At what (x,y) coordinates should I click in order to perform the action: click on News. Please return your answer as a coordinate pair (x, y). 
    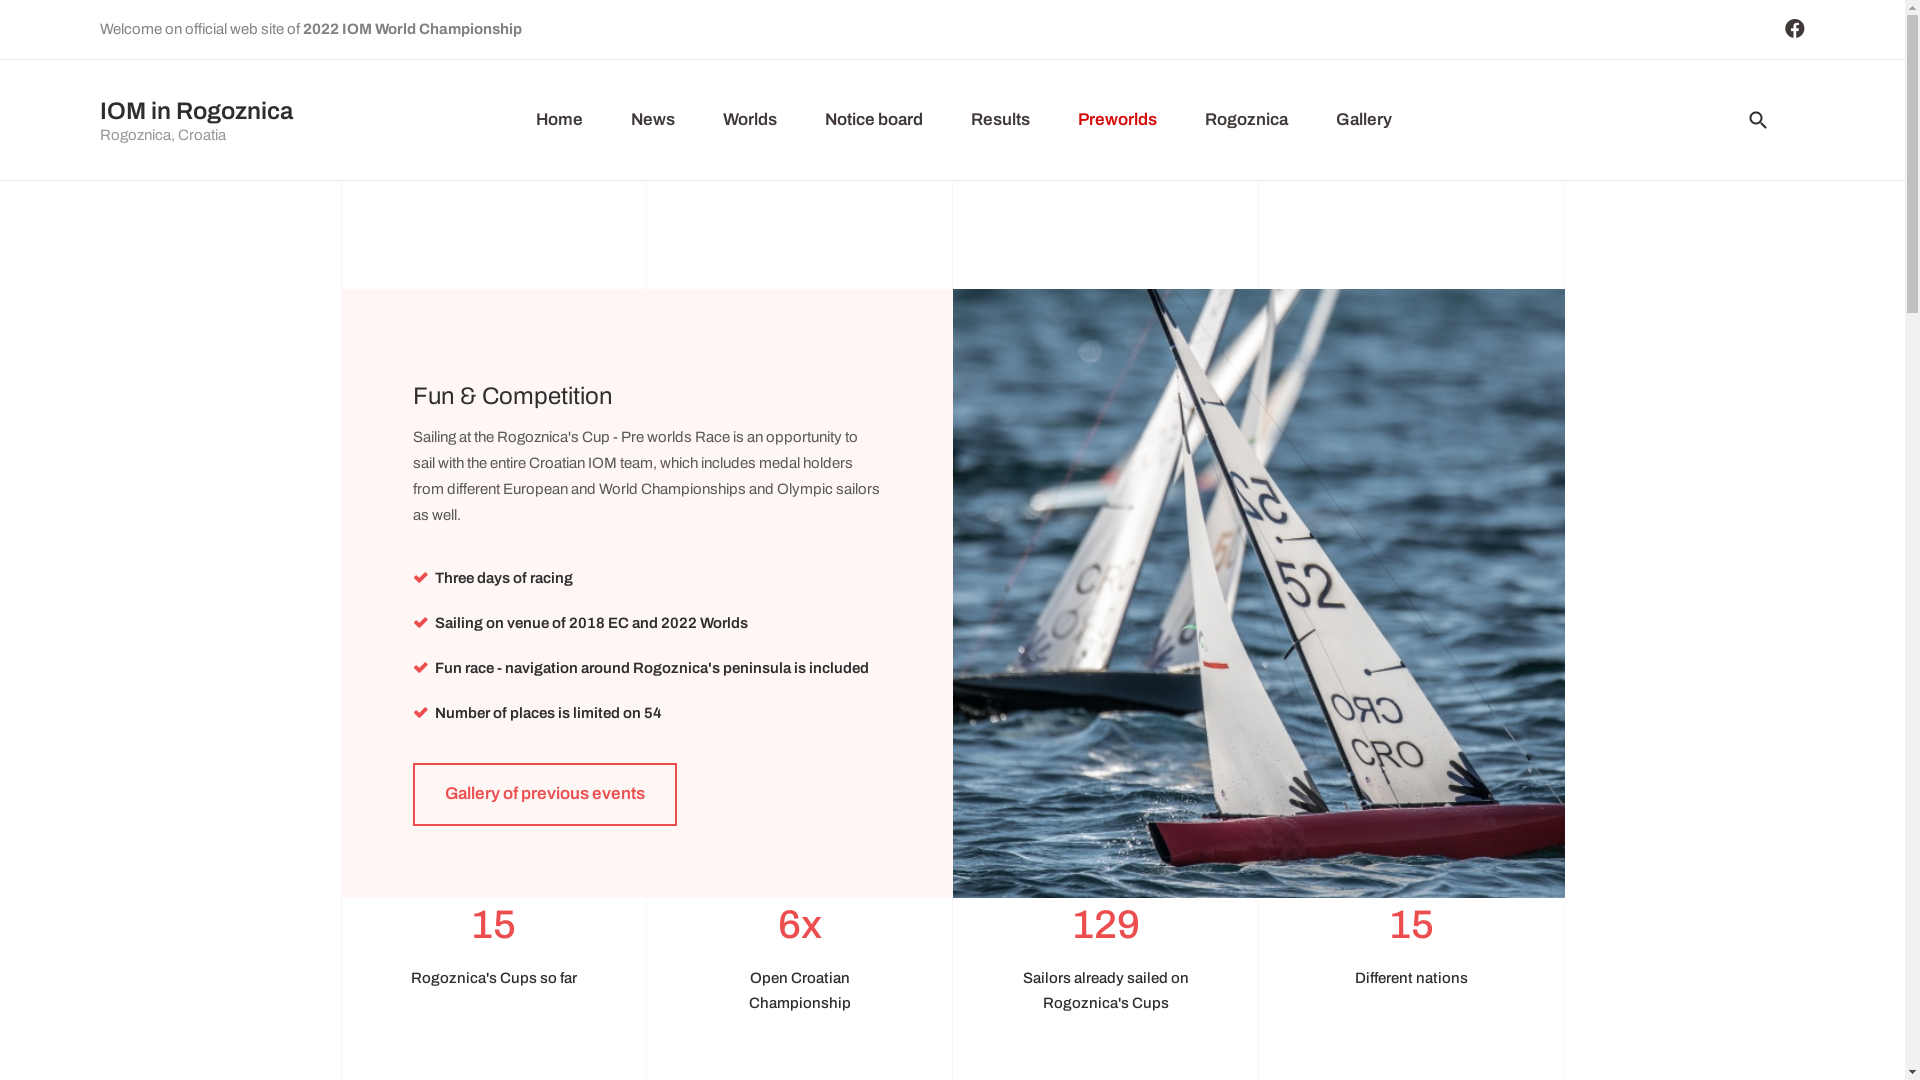
    Looking at the image, I should click on (653, 120).